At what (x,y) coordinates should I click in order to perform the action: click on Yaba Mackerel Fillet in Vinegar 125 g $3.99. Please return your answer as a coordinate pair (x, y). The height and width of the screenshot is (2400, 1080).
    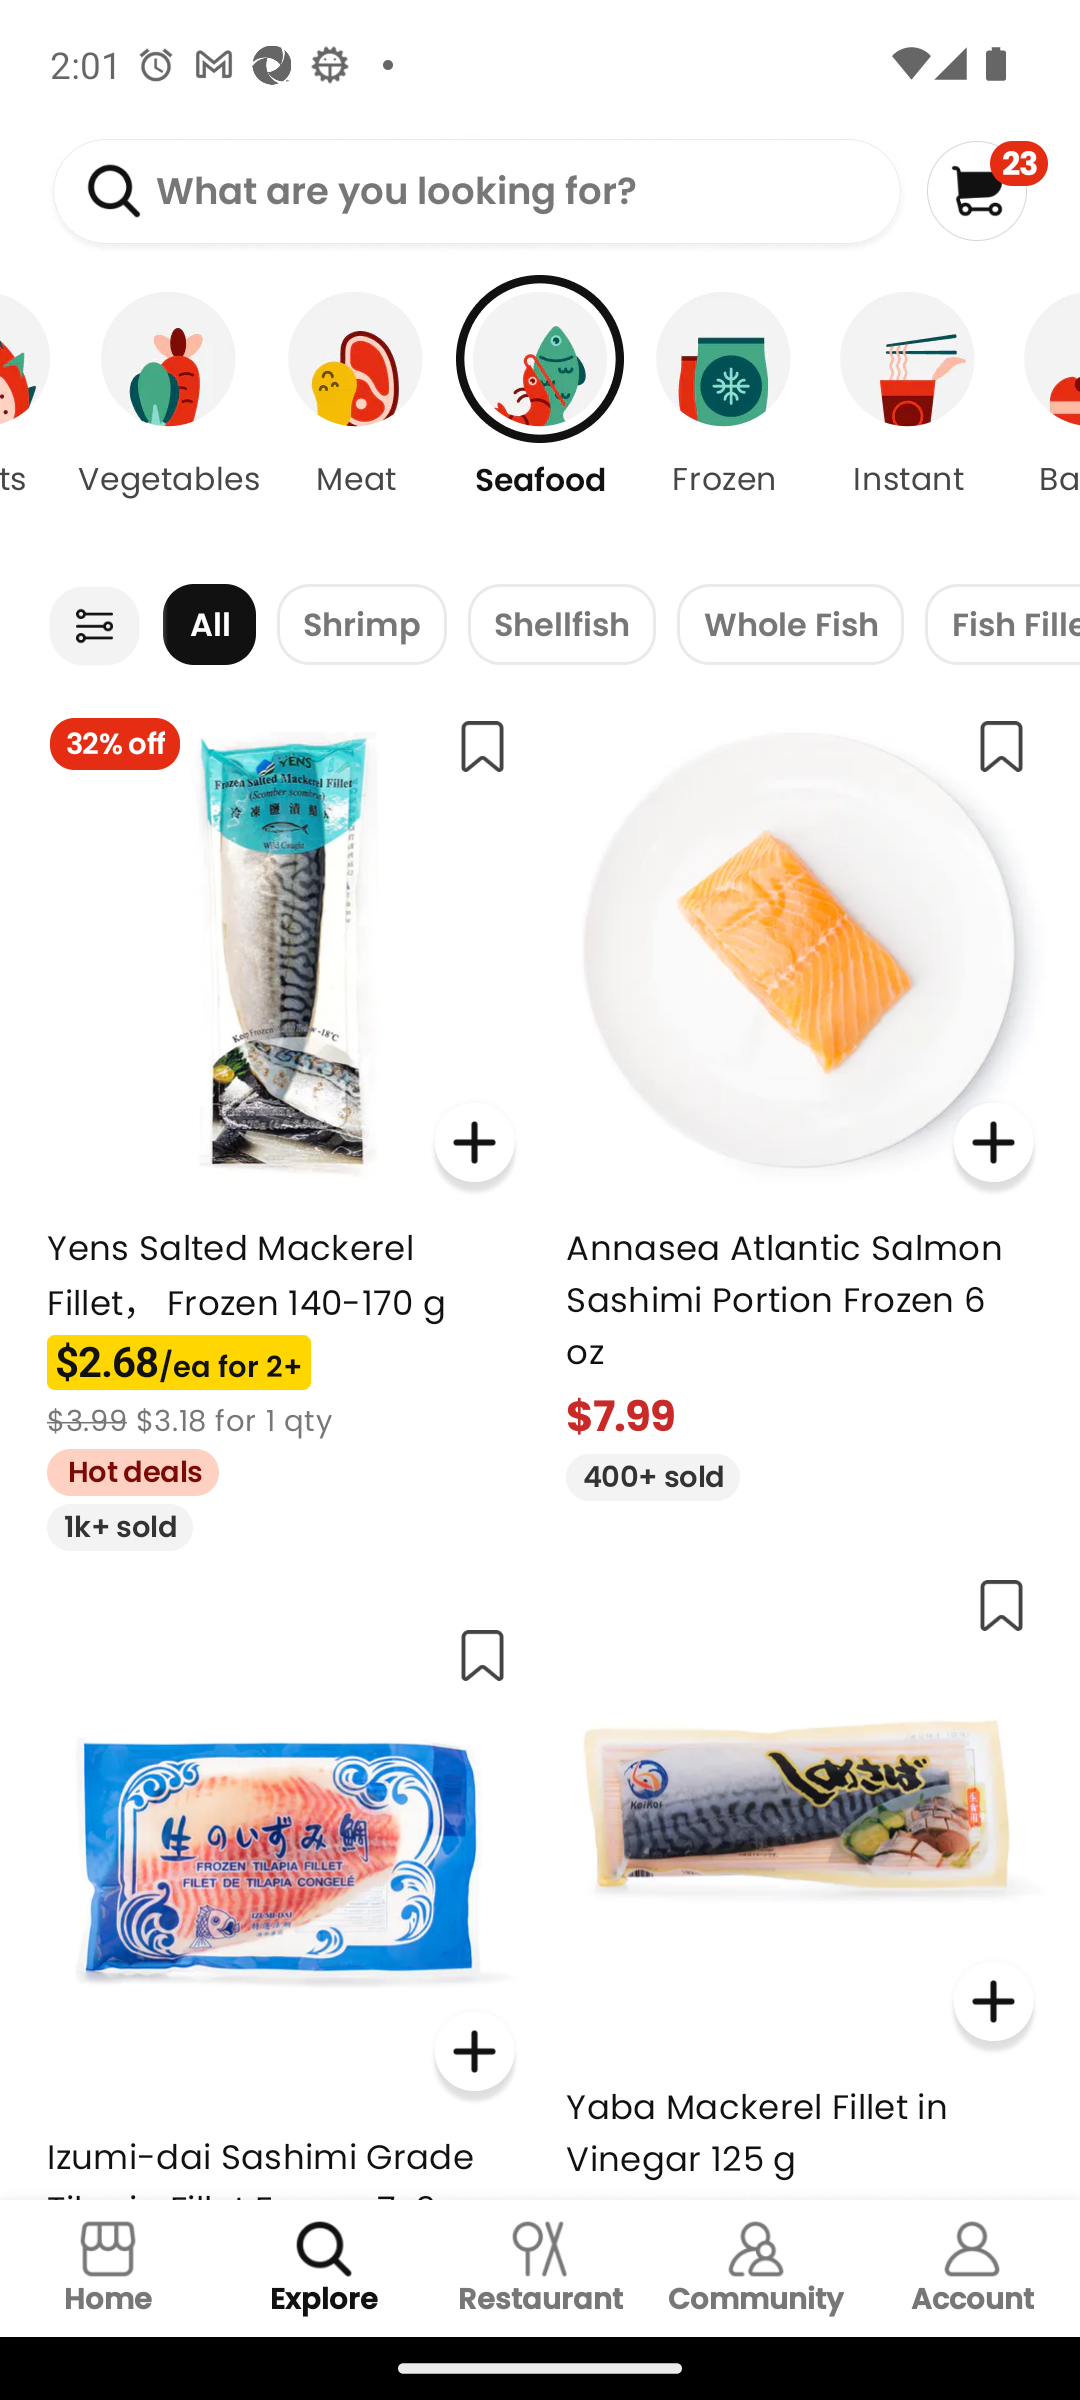
    Looking at the image, I should click on (800, 1876).